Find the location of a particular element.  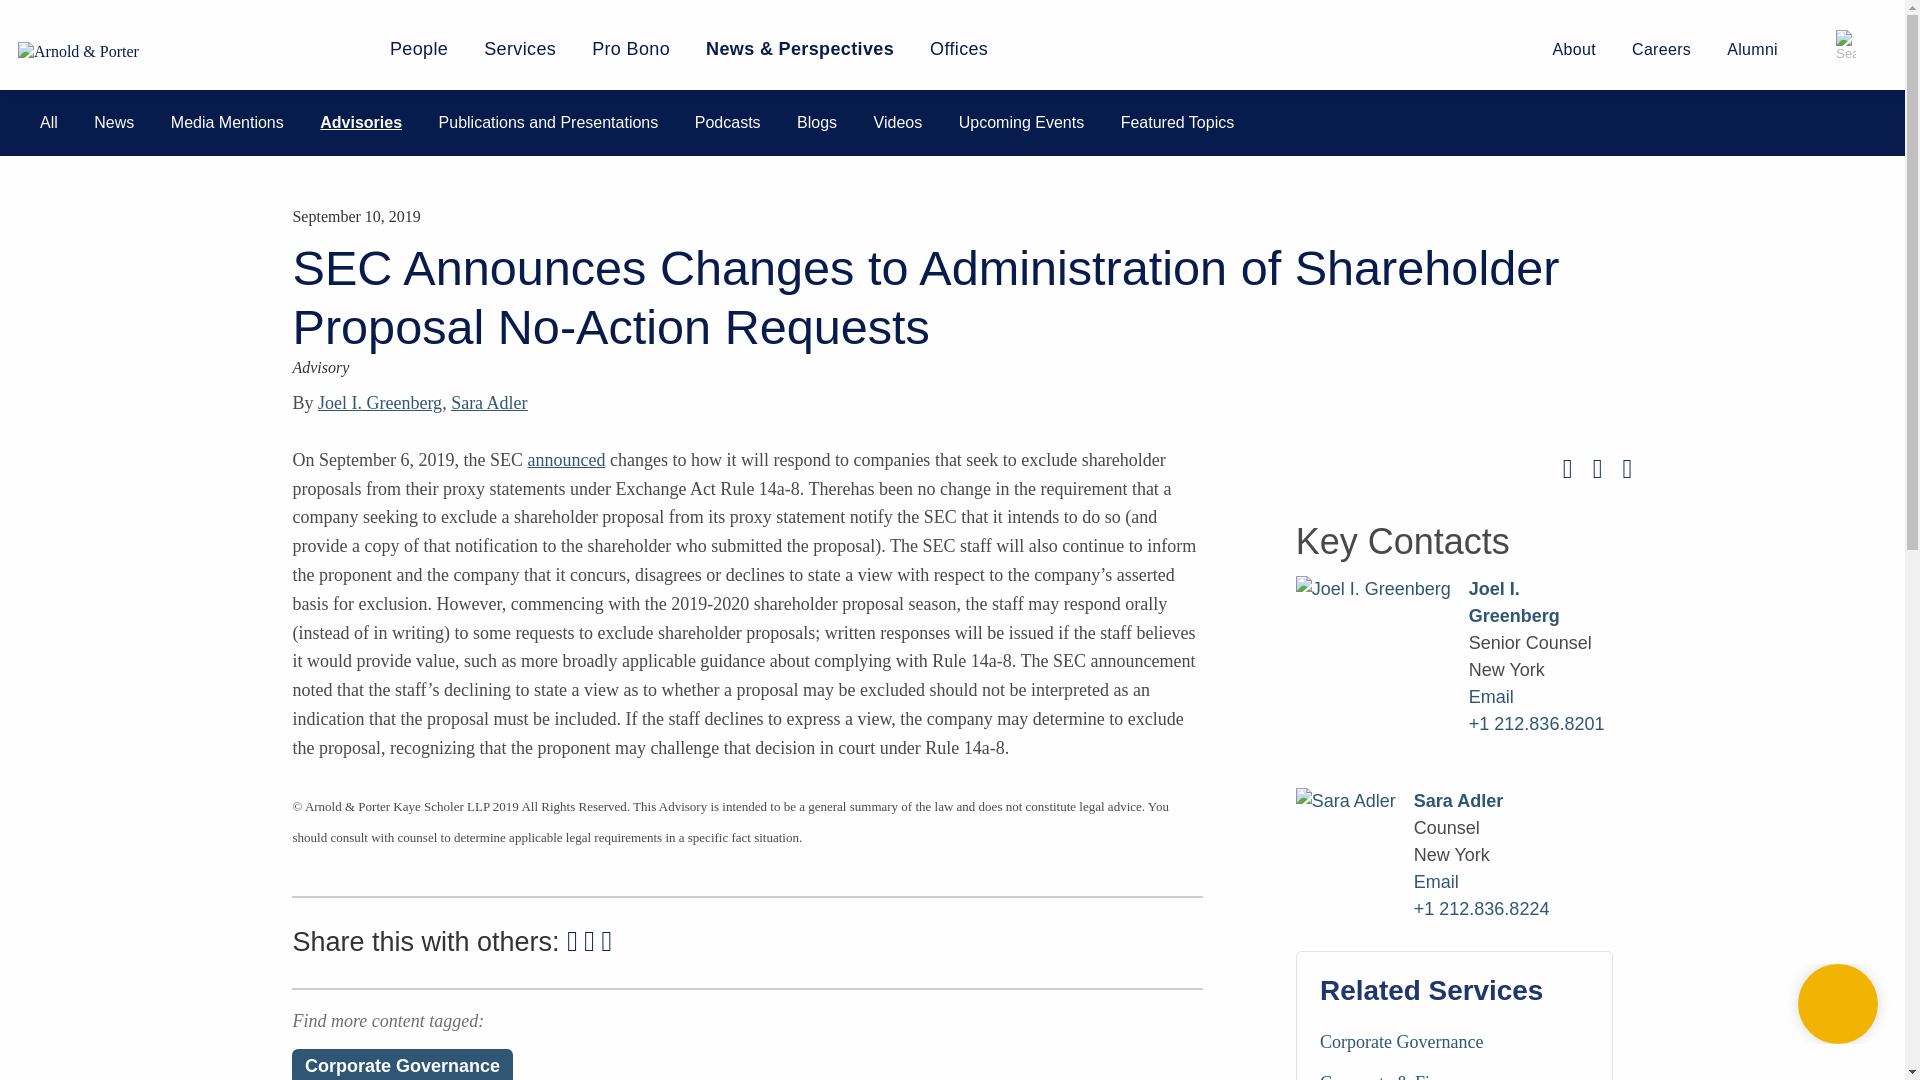

Corporate Governance is located at coordinates (402, 1064).